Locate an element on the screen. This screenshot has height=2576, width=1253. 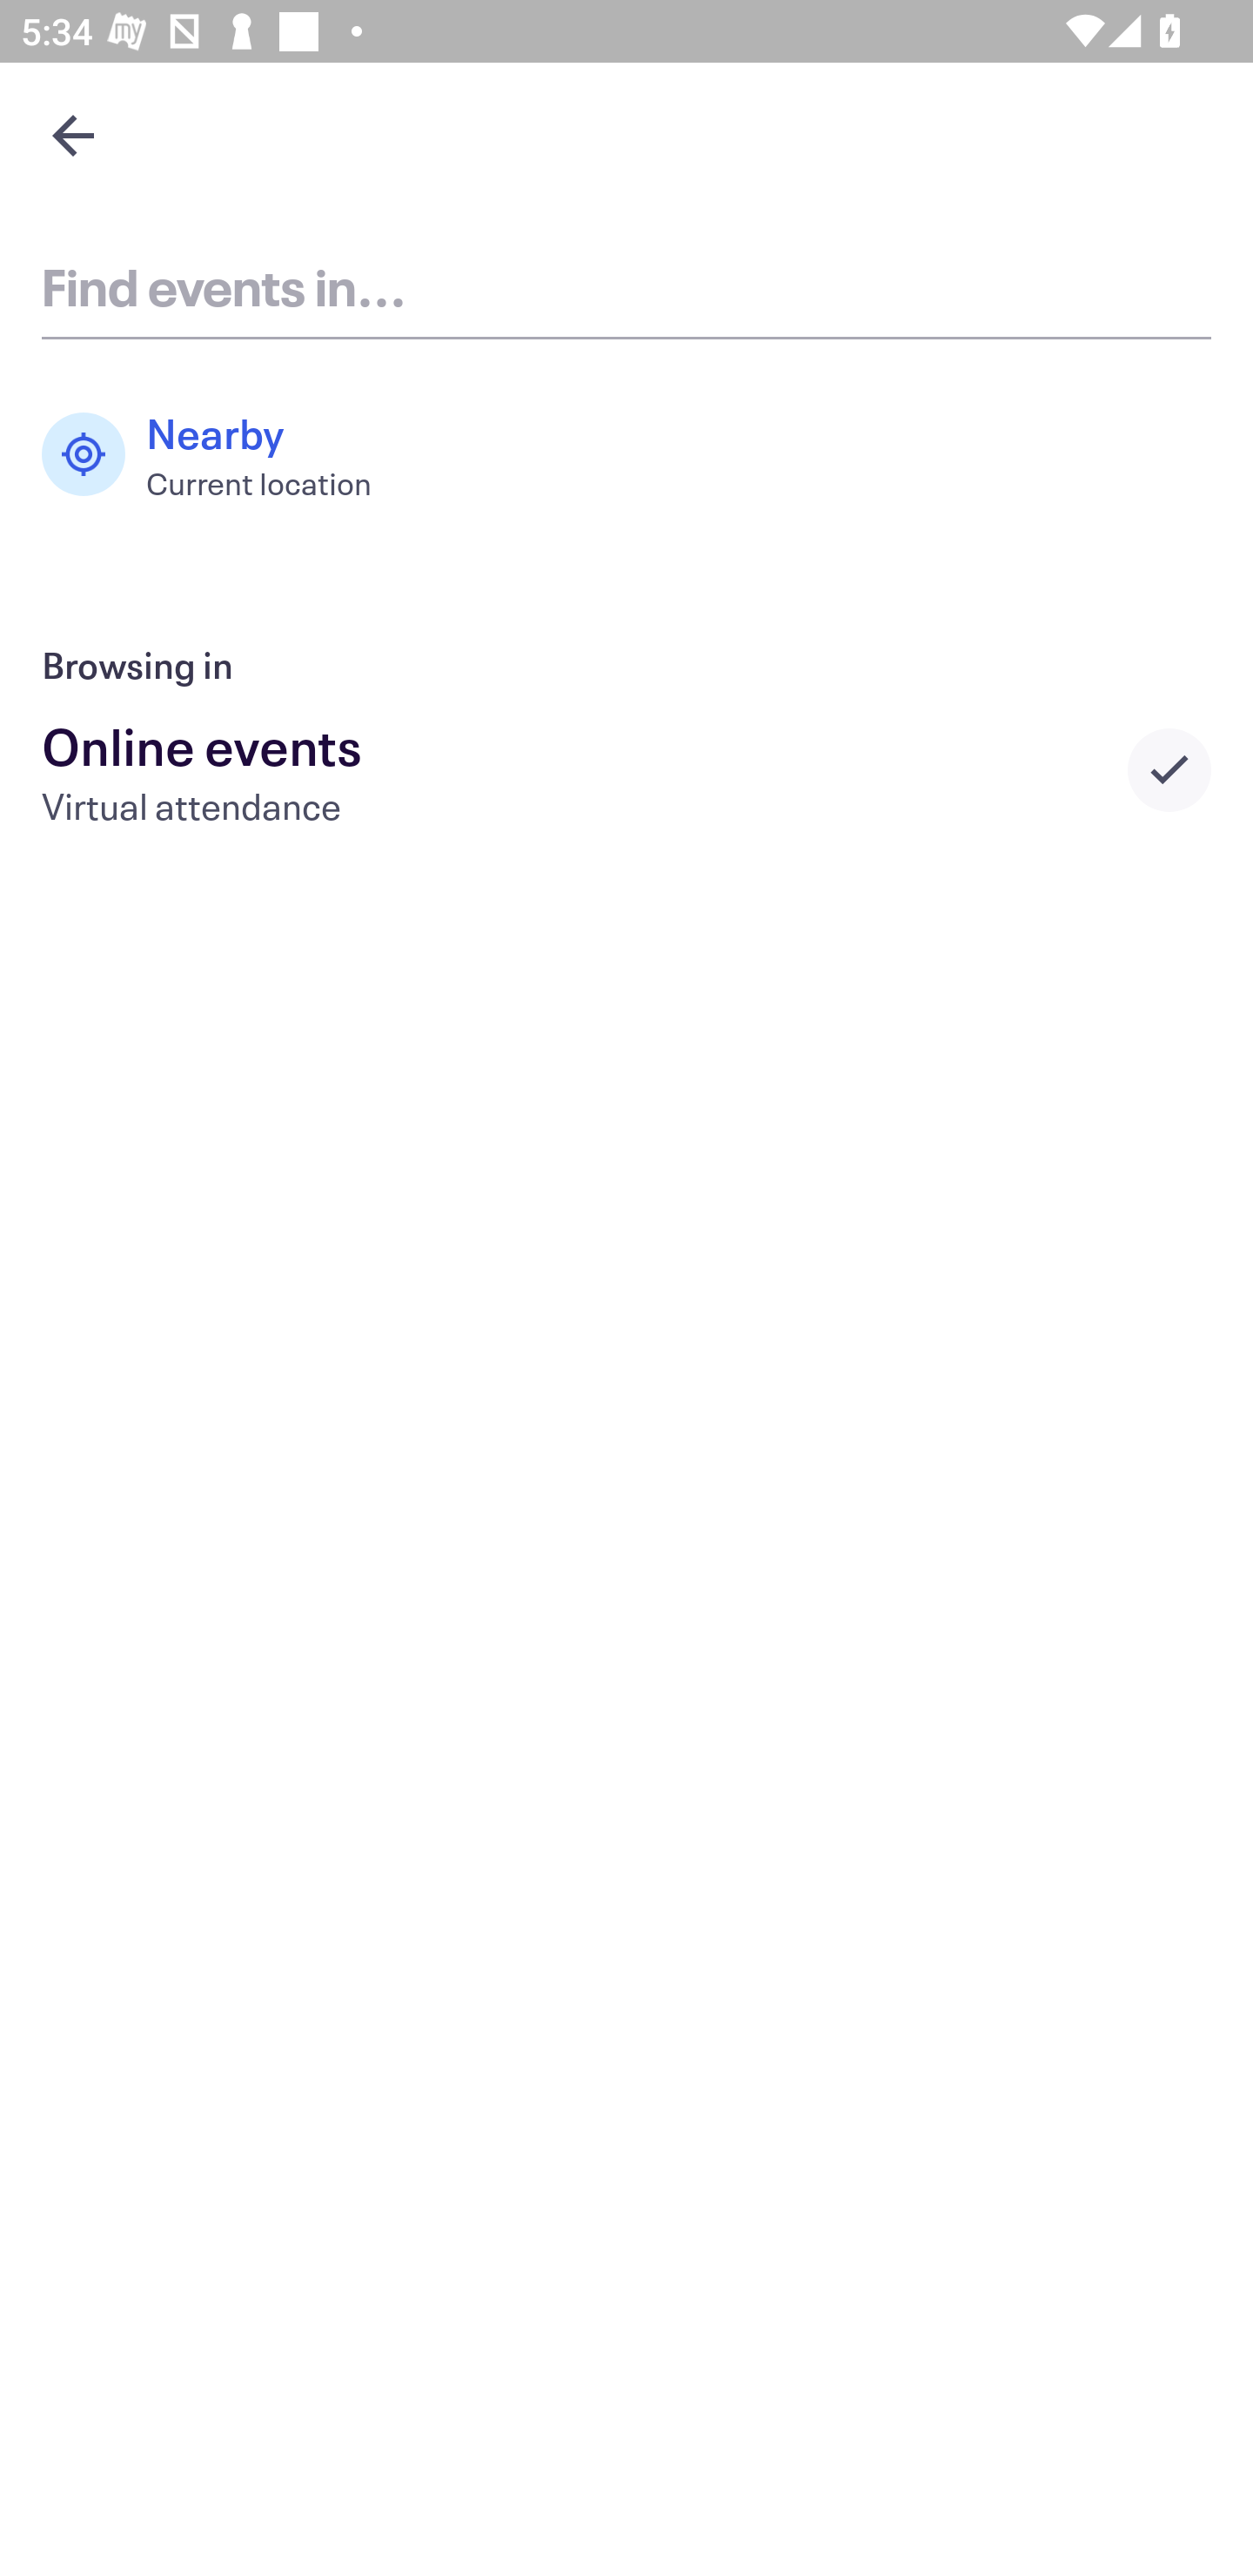
Nearby Current location is located at coordinates (222, 454).